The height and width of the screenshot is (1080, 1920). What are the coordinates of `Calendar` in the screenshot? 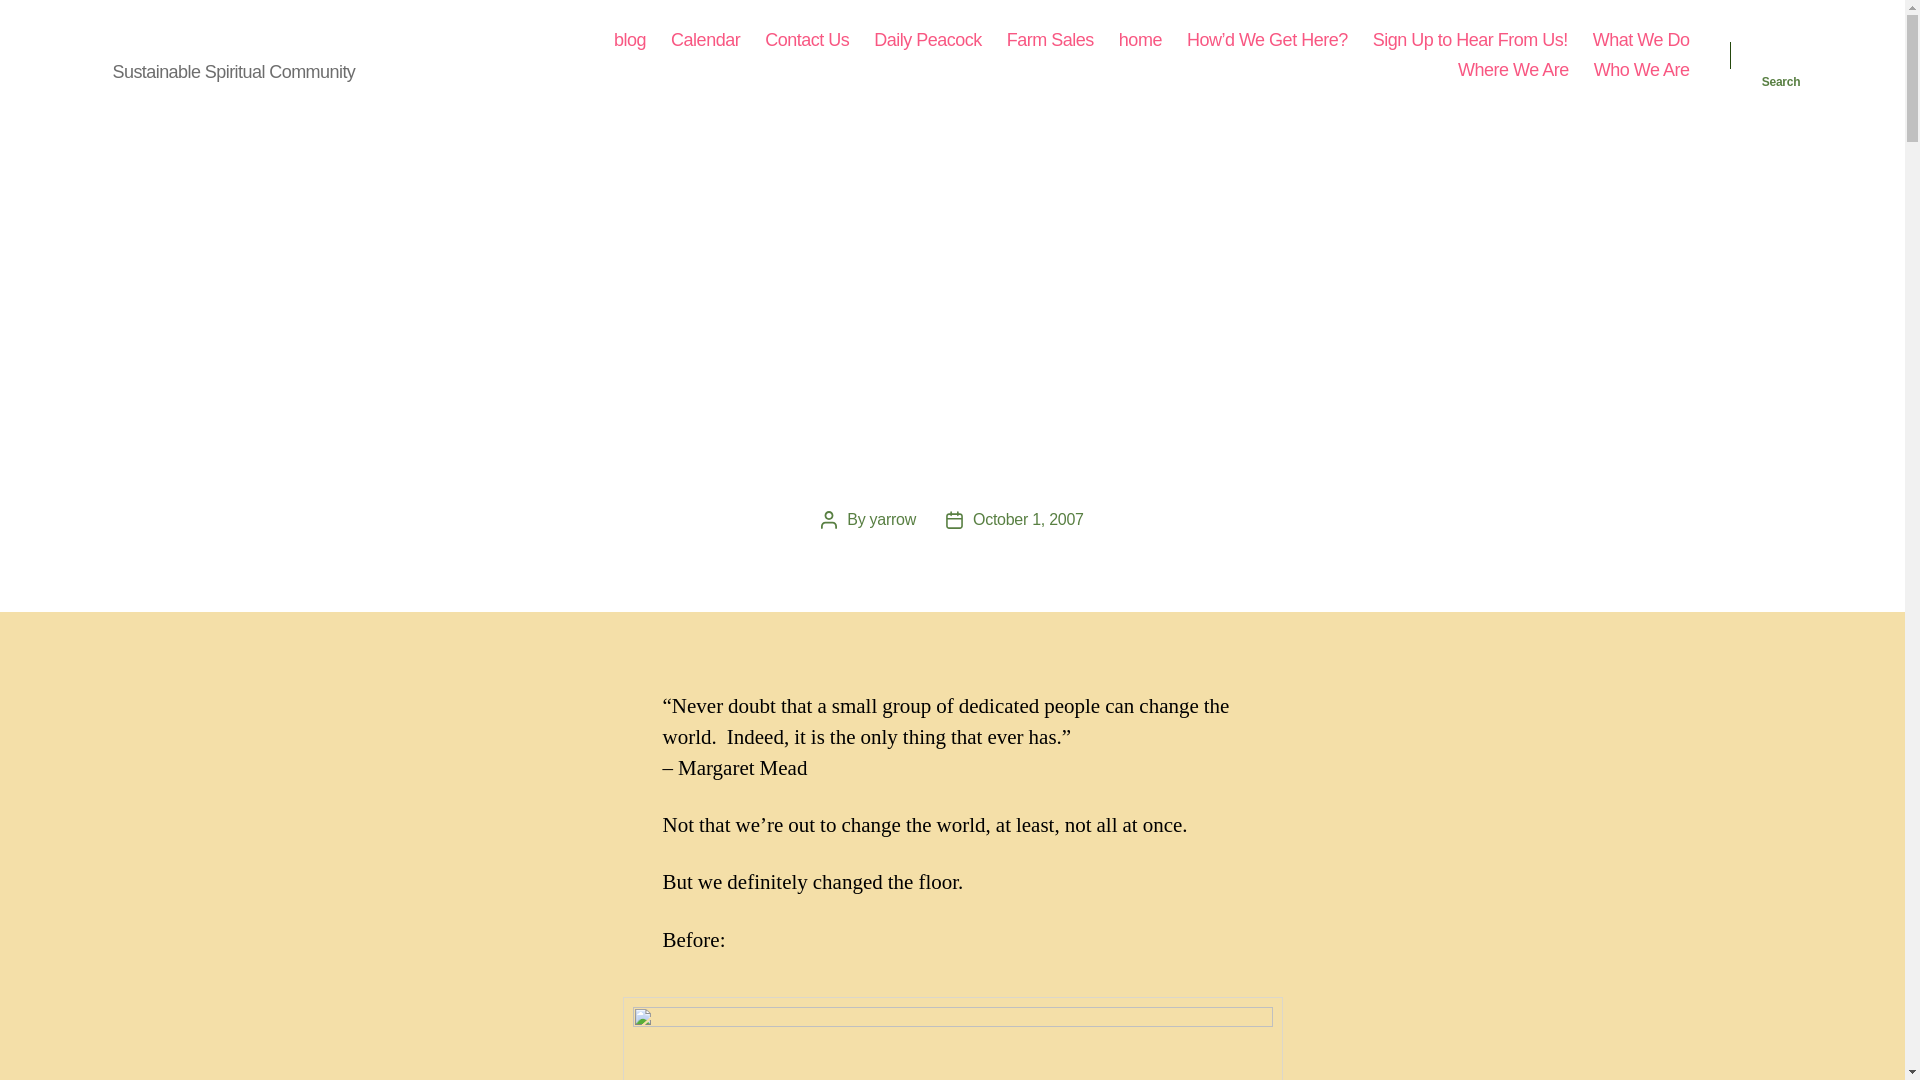 It's located at (704, 40).